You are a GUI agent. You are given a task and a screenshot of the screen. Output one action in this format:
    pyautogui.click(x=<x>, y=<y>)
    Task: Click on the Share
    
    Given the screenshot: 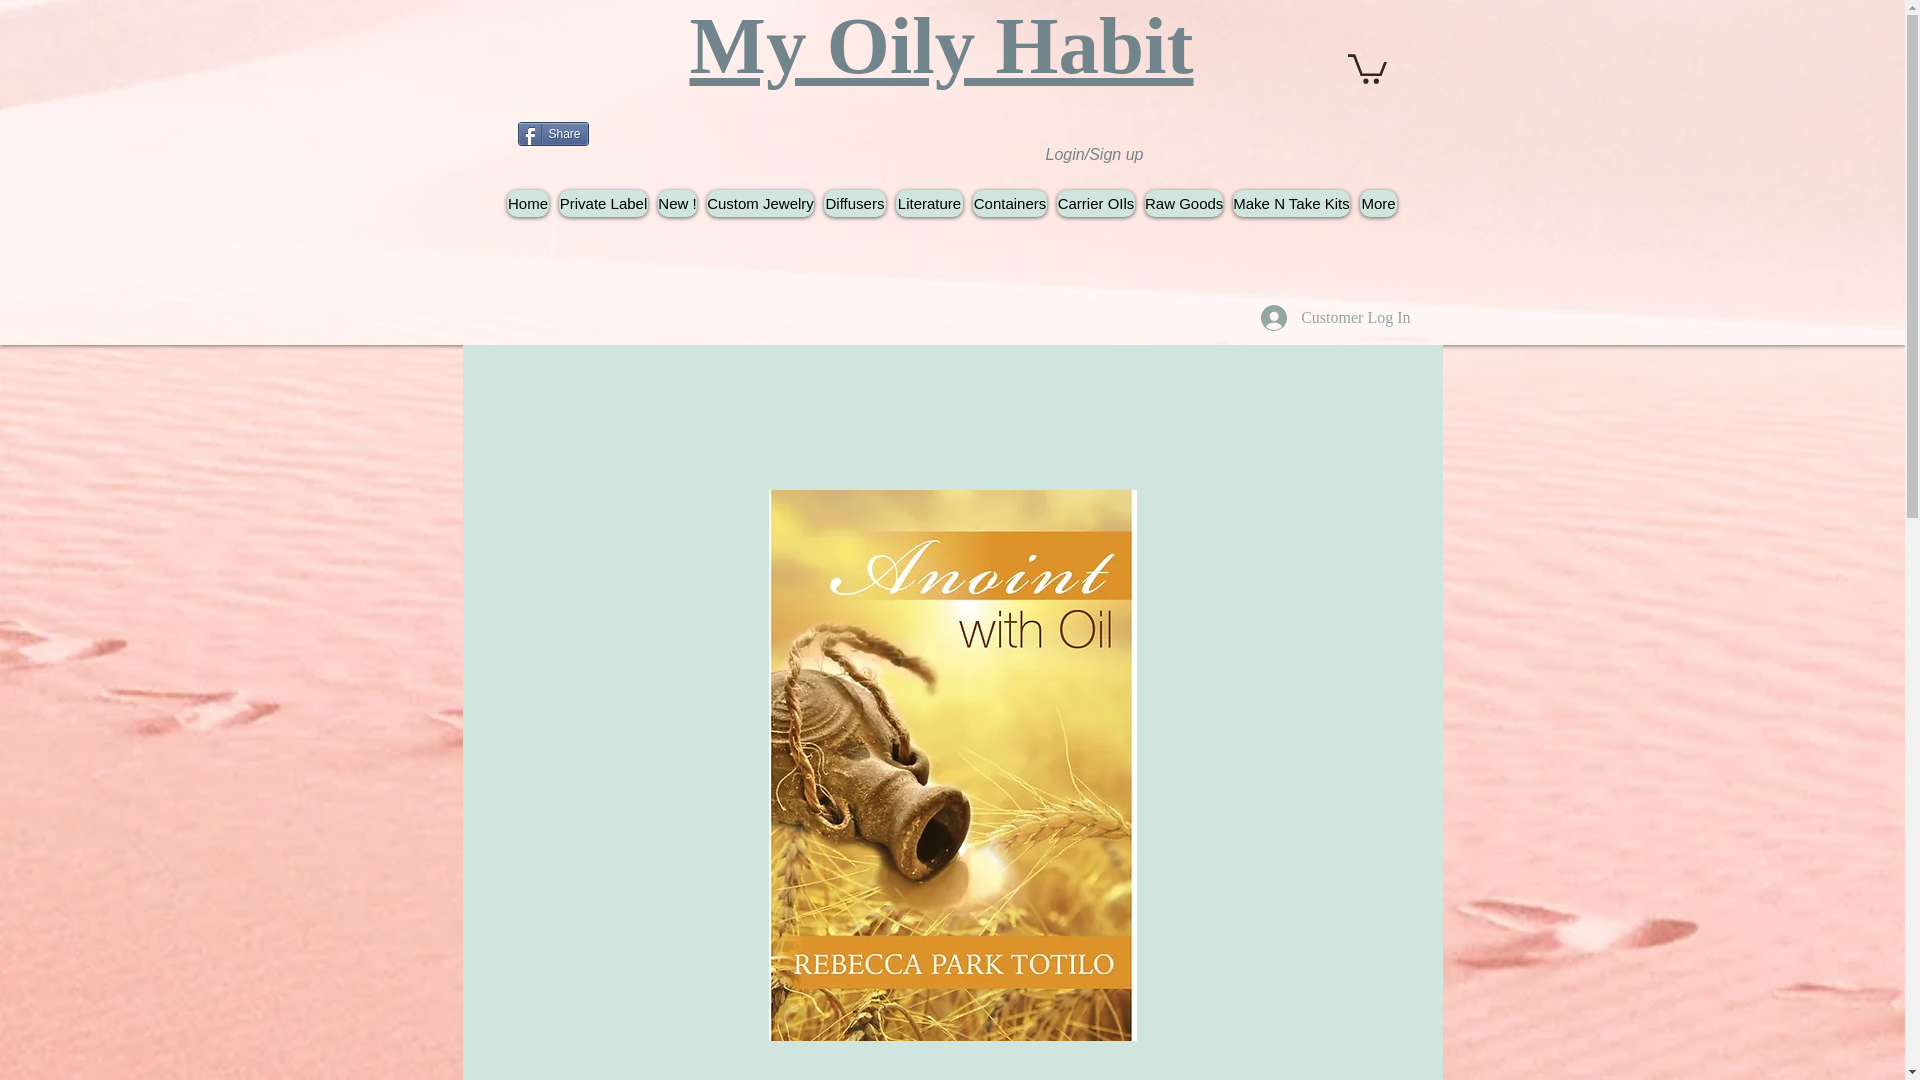 What is the action you would take?
    pyautogui.click(x=554, y=134)
    